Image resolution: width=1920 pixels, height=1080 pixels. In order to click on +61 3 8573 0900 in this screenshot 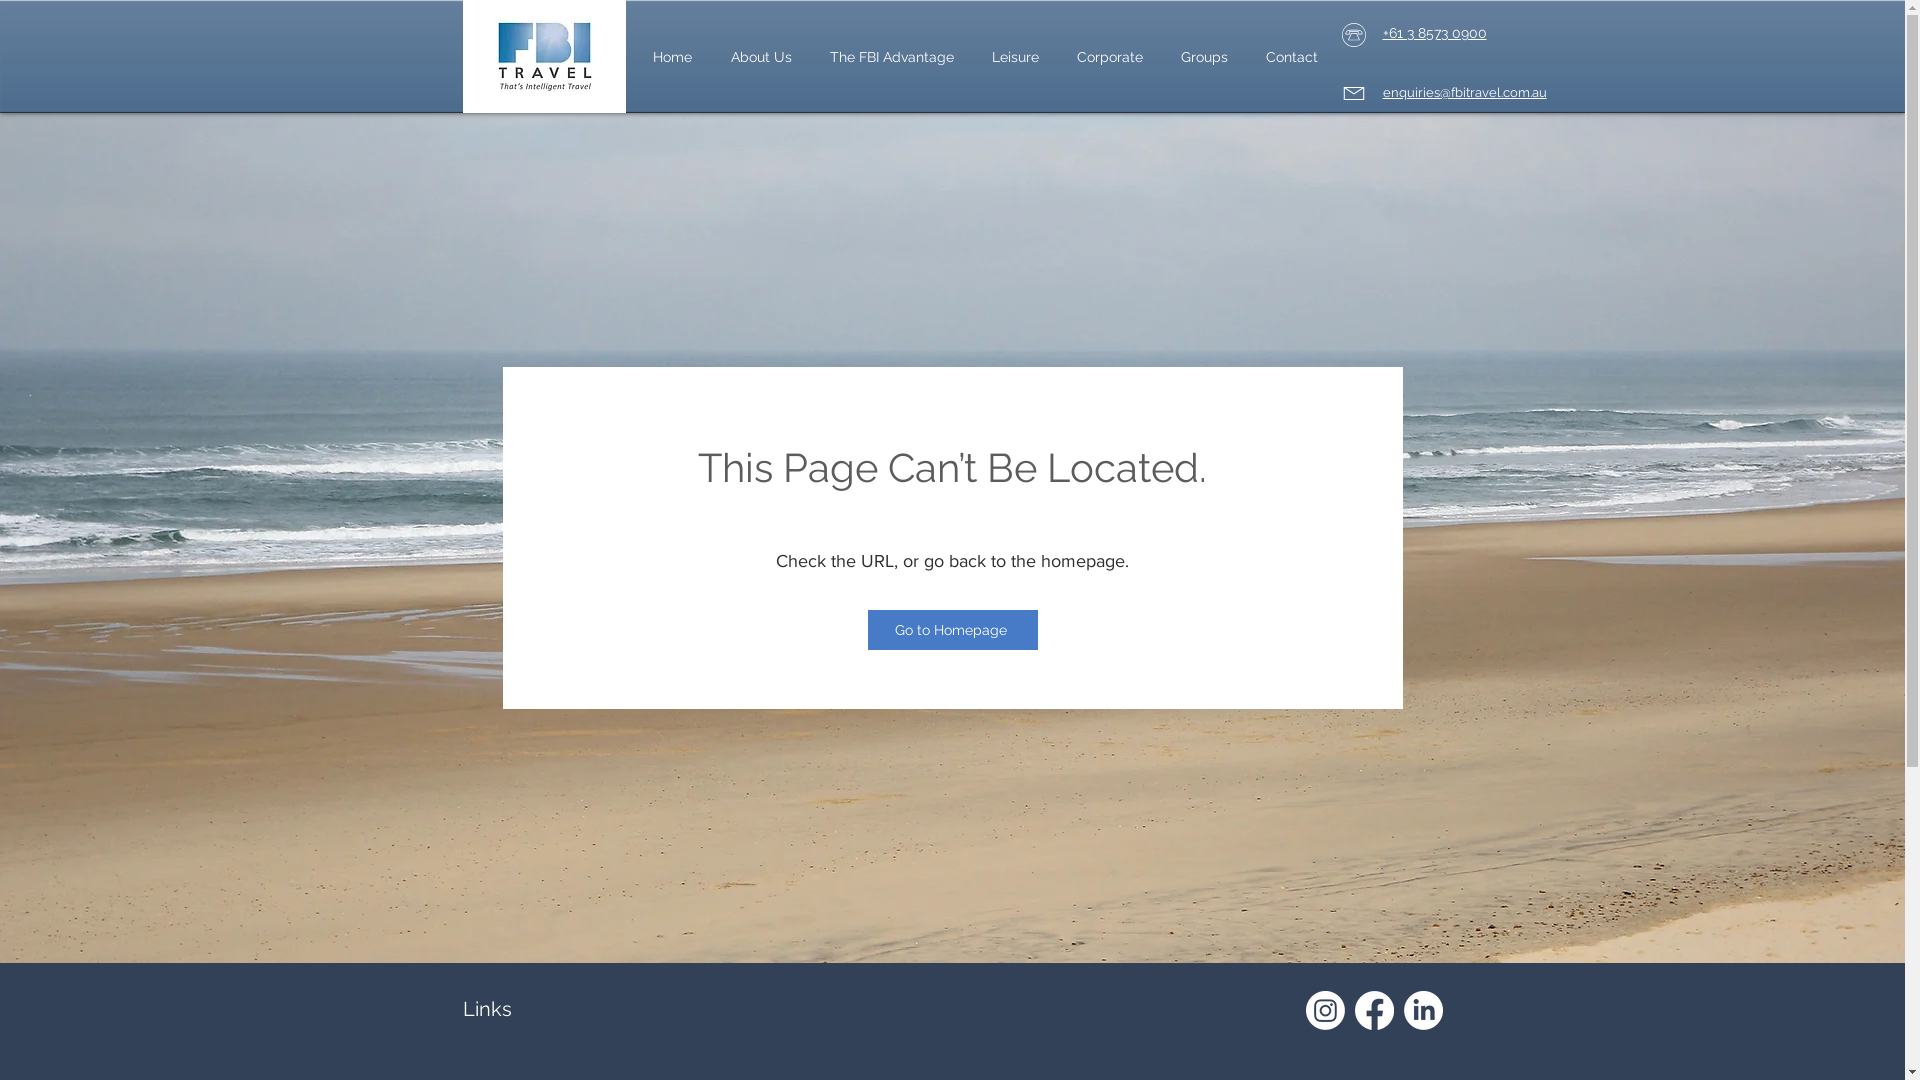, I will do `click(1434, 33)`.